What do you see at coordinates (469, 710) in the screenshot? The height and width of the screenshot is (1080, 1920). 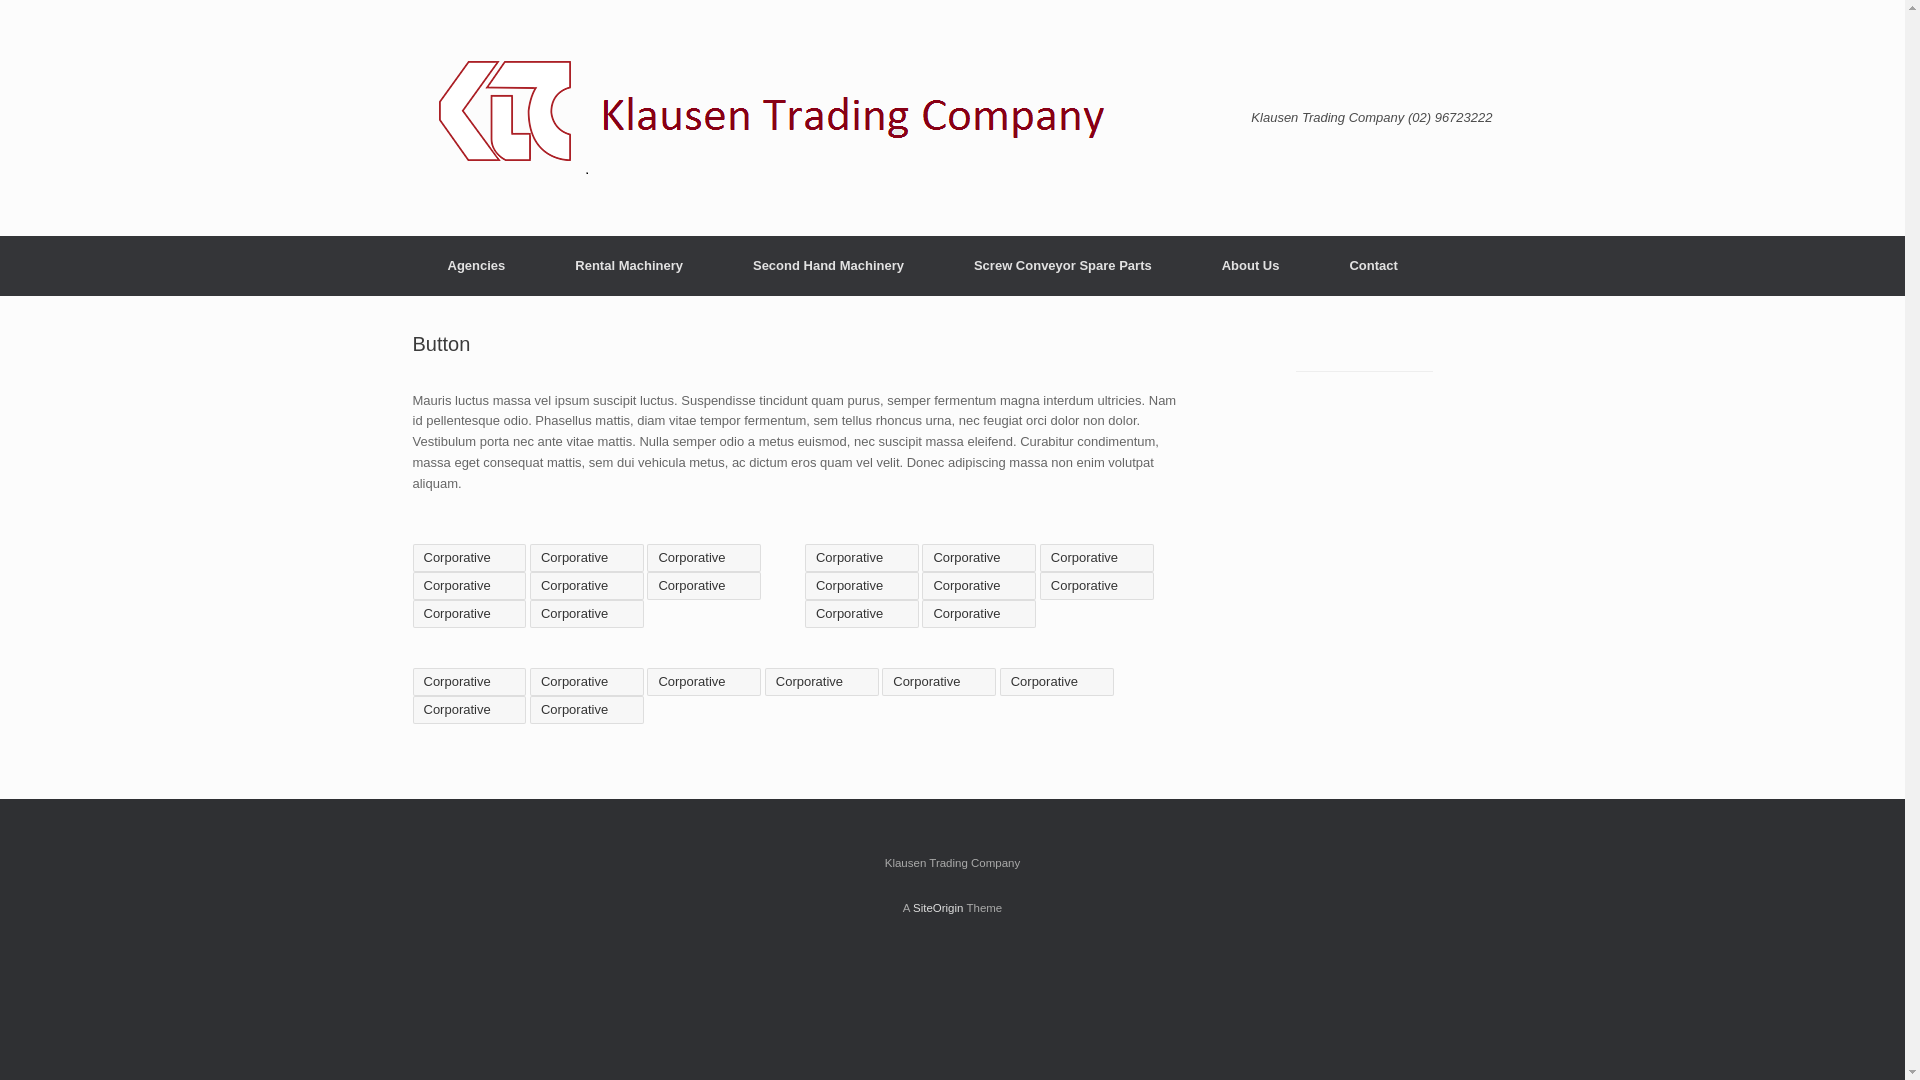 I see `Corporative` at bounding box center [469, 710].